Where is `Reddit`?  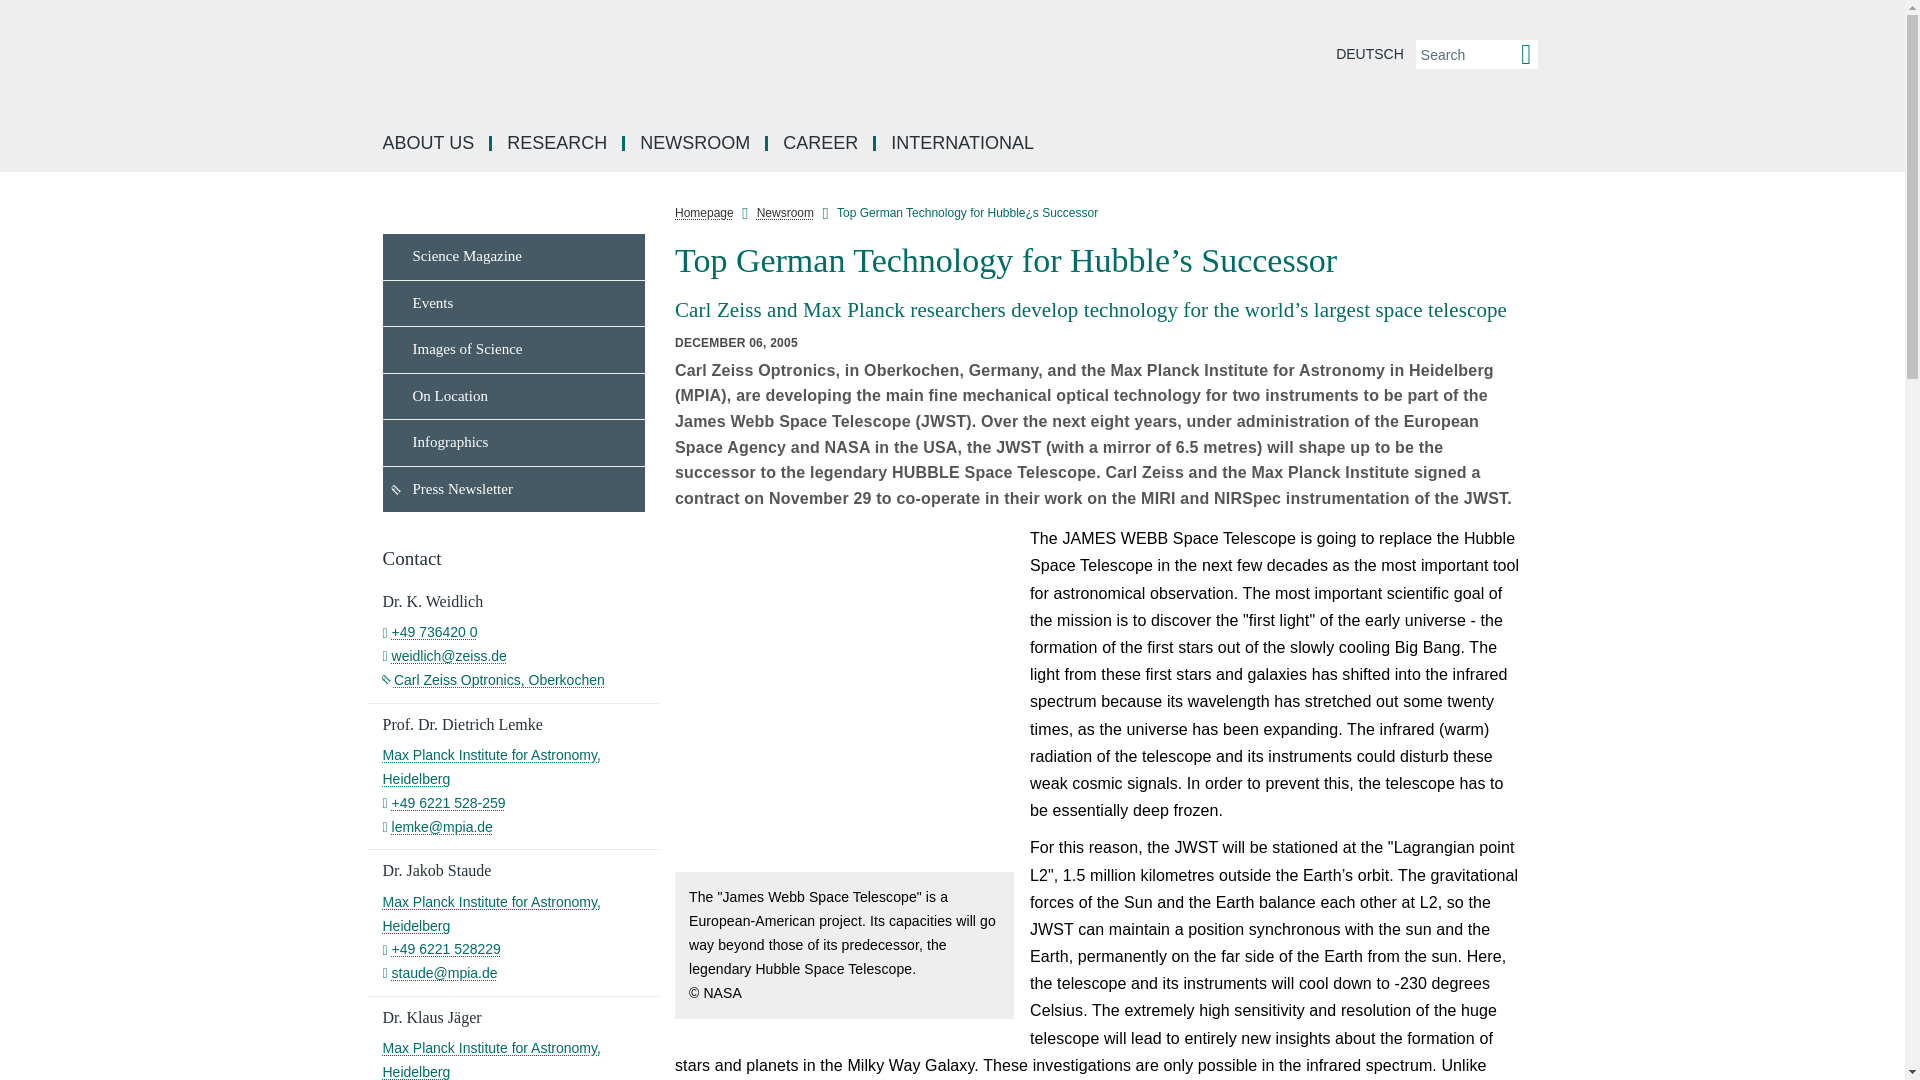 Reddit is located at coordinates (1552, 333).